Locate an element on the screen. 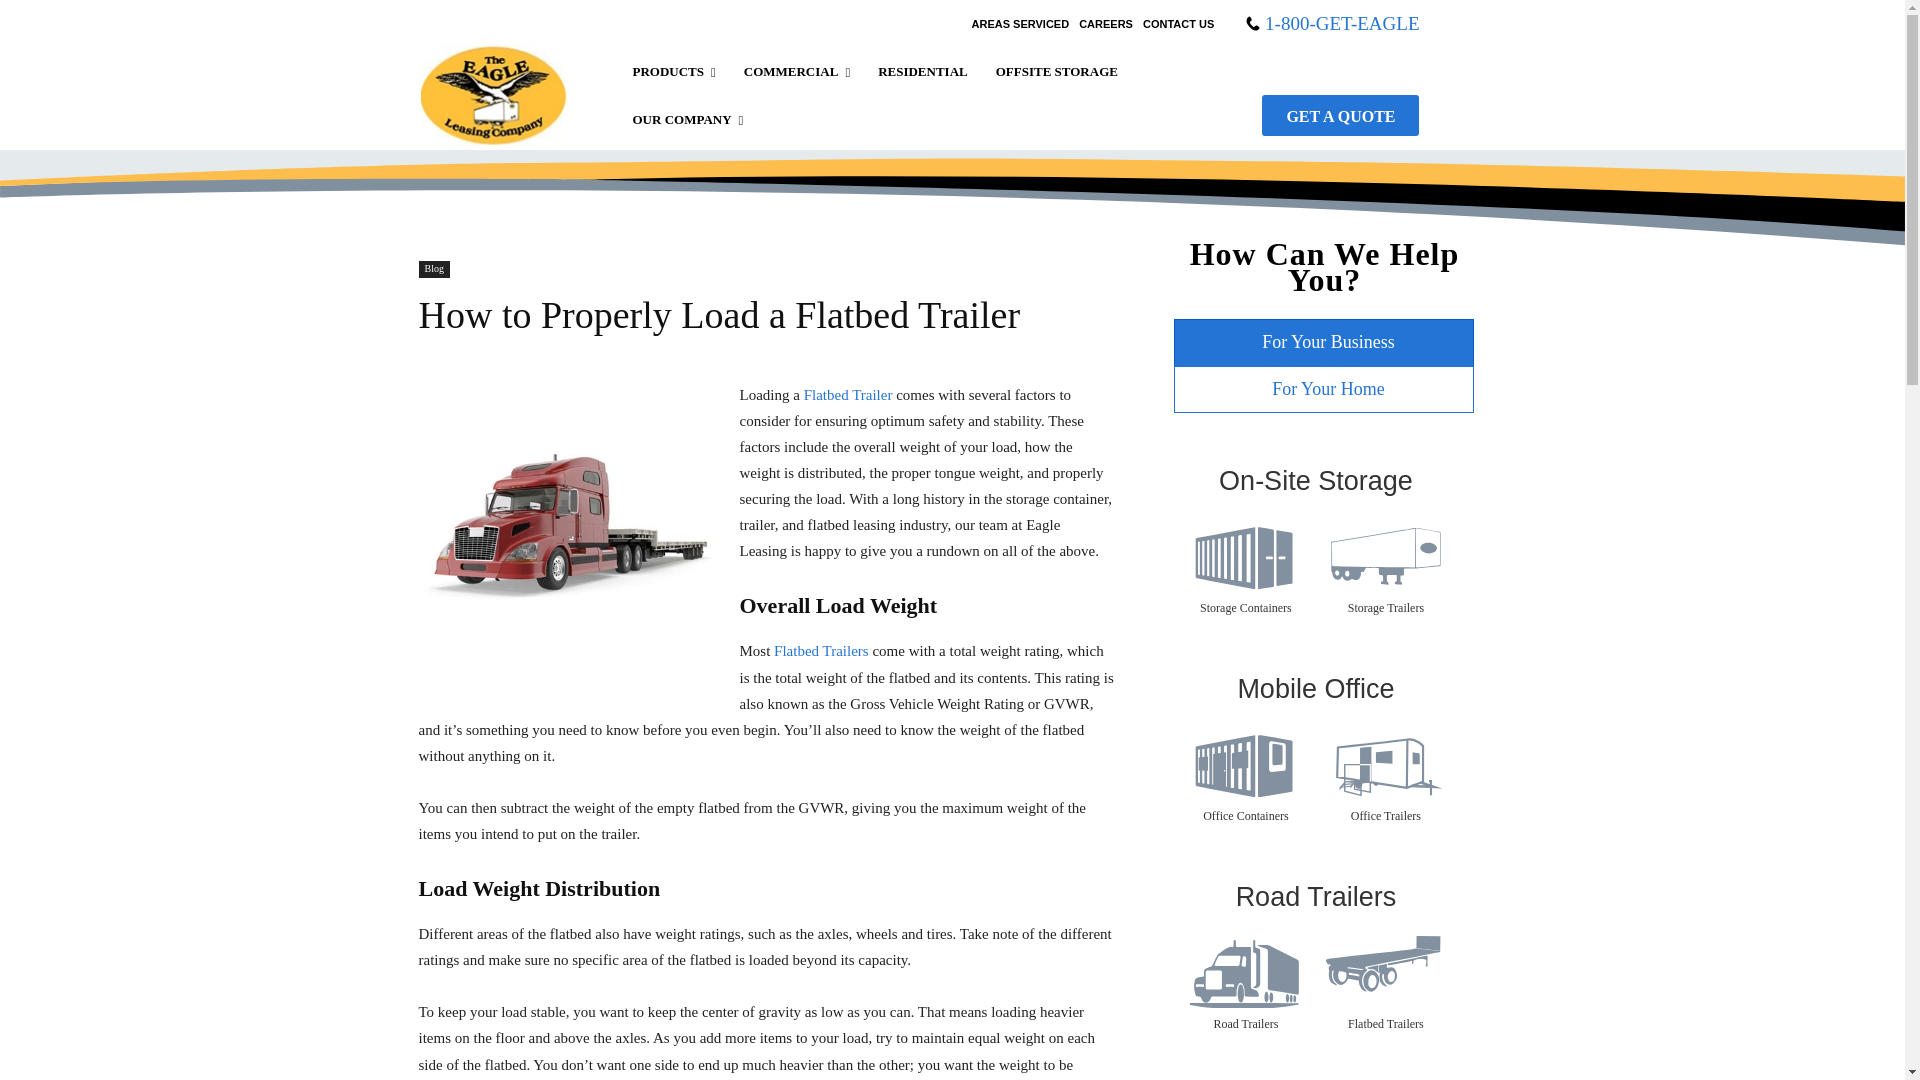 Image resolution: width=1920 pixels, height=1080 pixels. Skip to Content is located at coordinates (952, 11).